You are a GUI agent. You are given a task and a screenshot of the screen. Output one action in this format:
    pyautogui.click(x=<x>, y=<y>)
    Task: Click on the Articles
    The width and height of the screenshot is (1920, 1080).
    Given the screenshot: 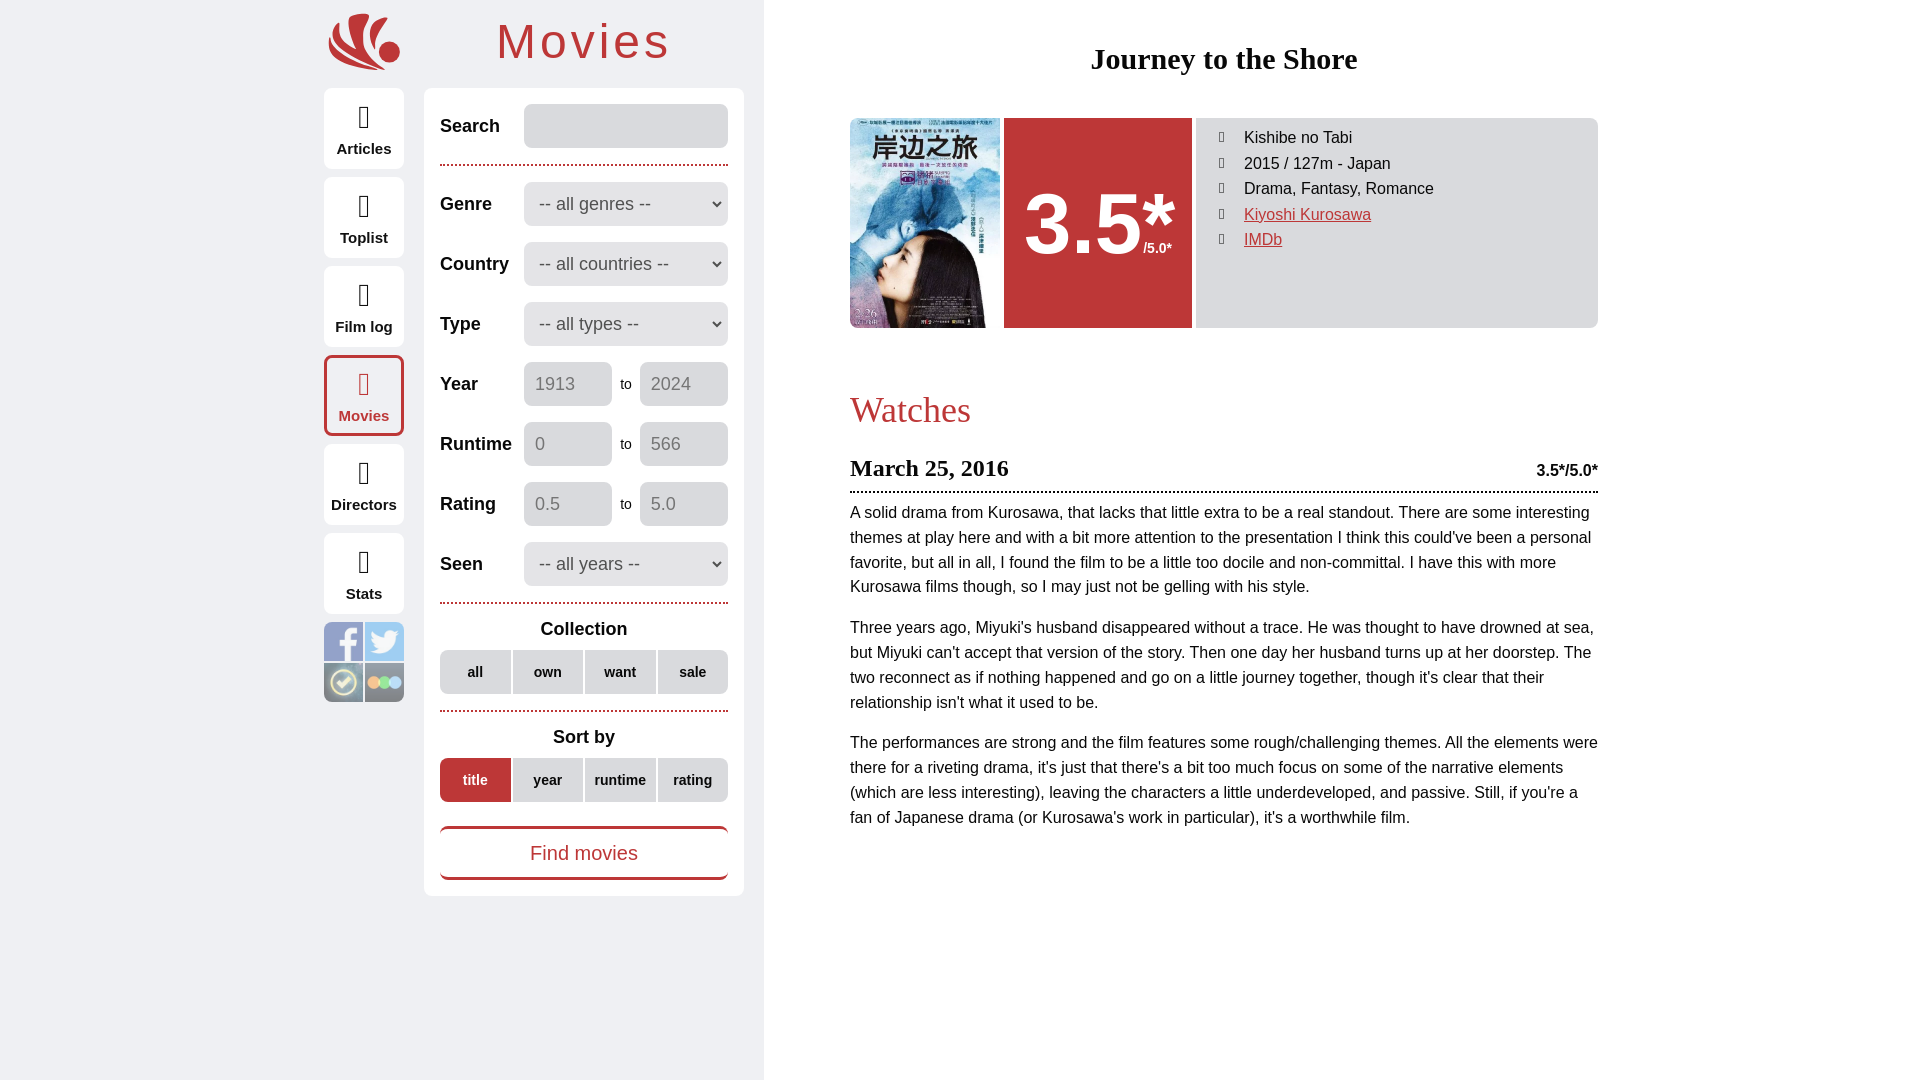 What is the action you would take?
    pyautogui.click(x=364, y=128)
    